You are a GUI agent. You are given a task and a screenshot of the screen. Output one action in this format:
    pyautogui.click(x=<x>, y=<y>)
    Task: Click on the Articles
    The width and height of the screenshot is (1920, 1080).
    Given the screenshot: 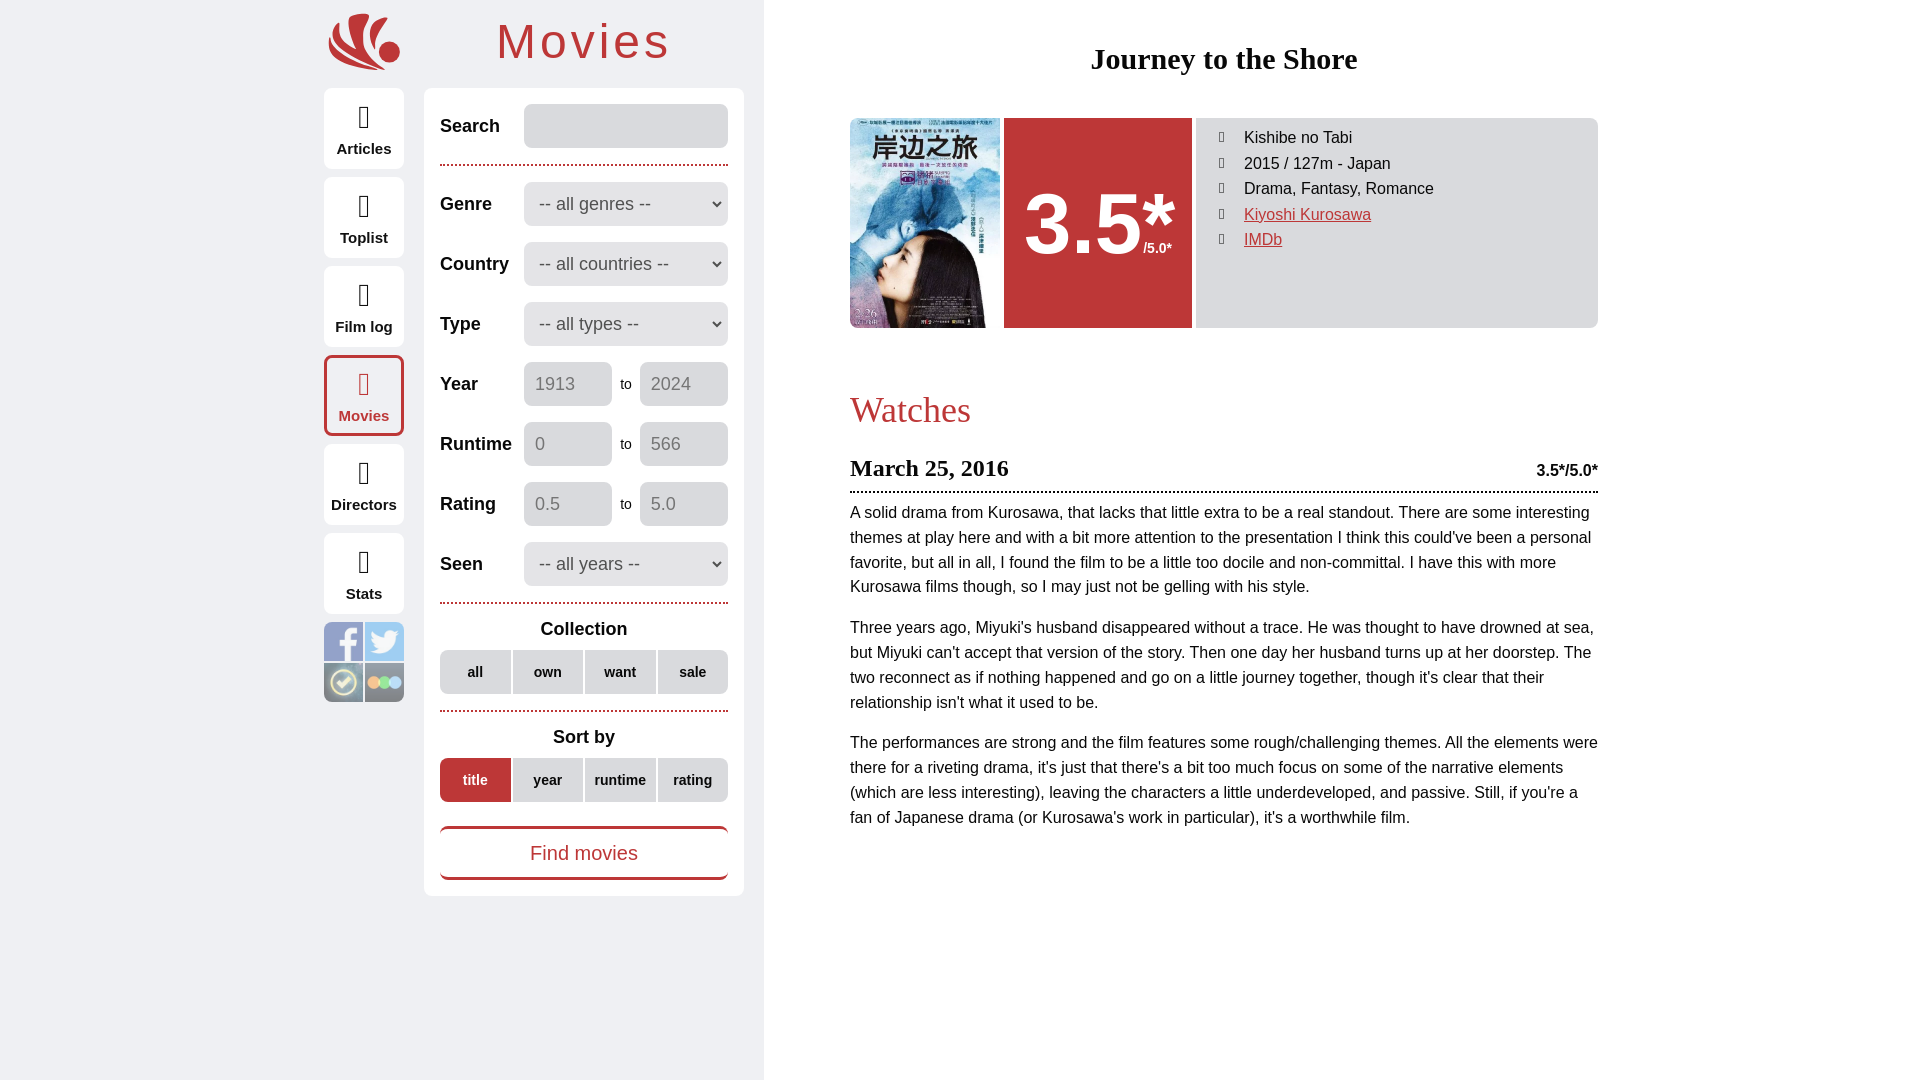 What is the action you would take?
    pyautogui.click(x=364, y=128)
    